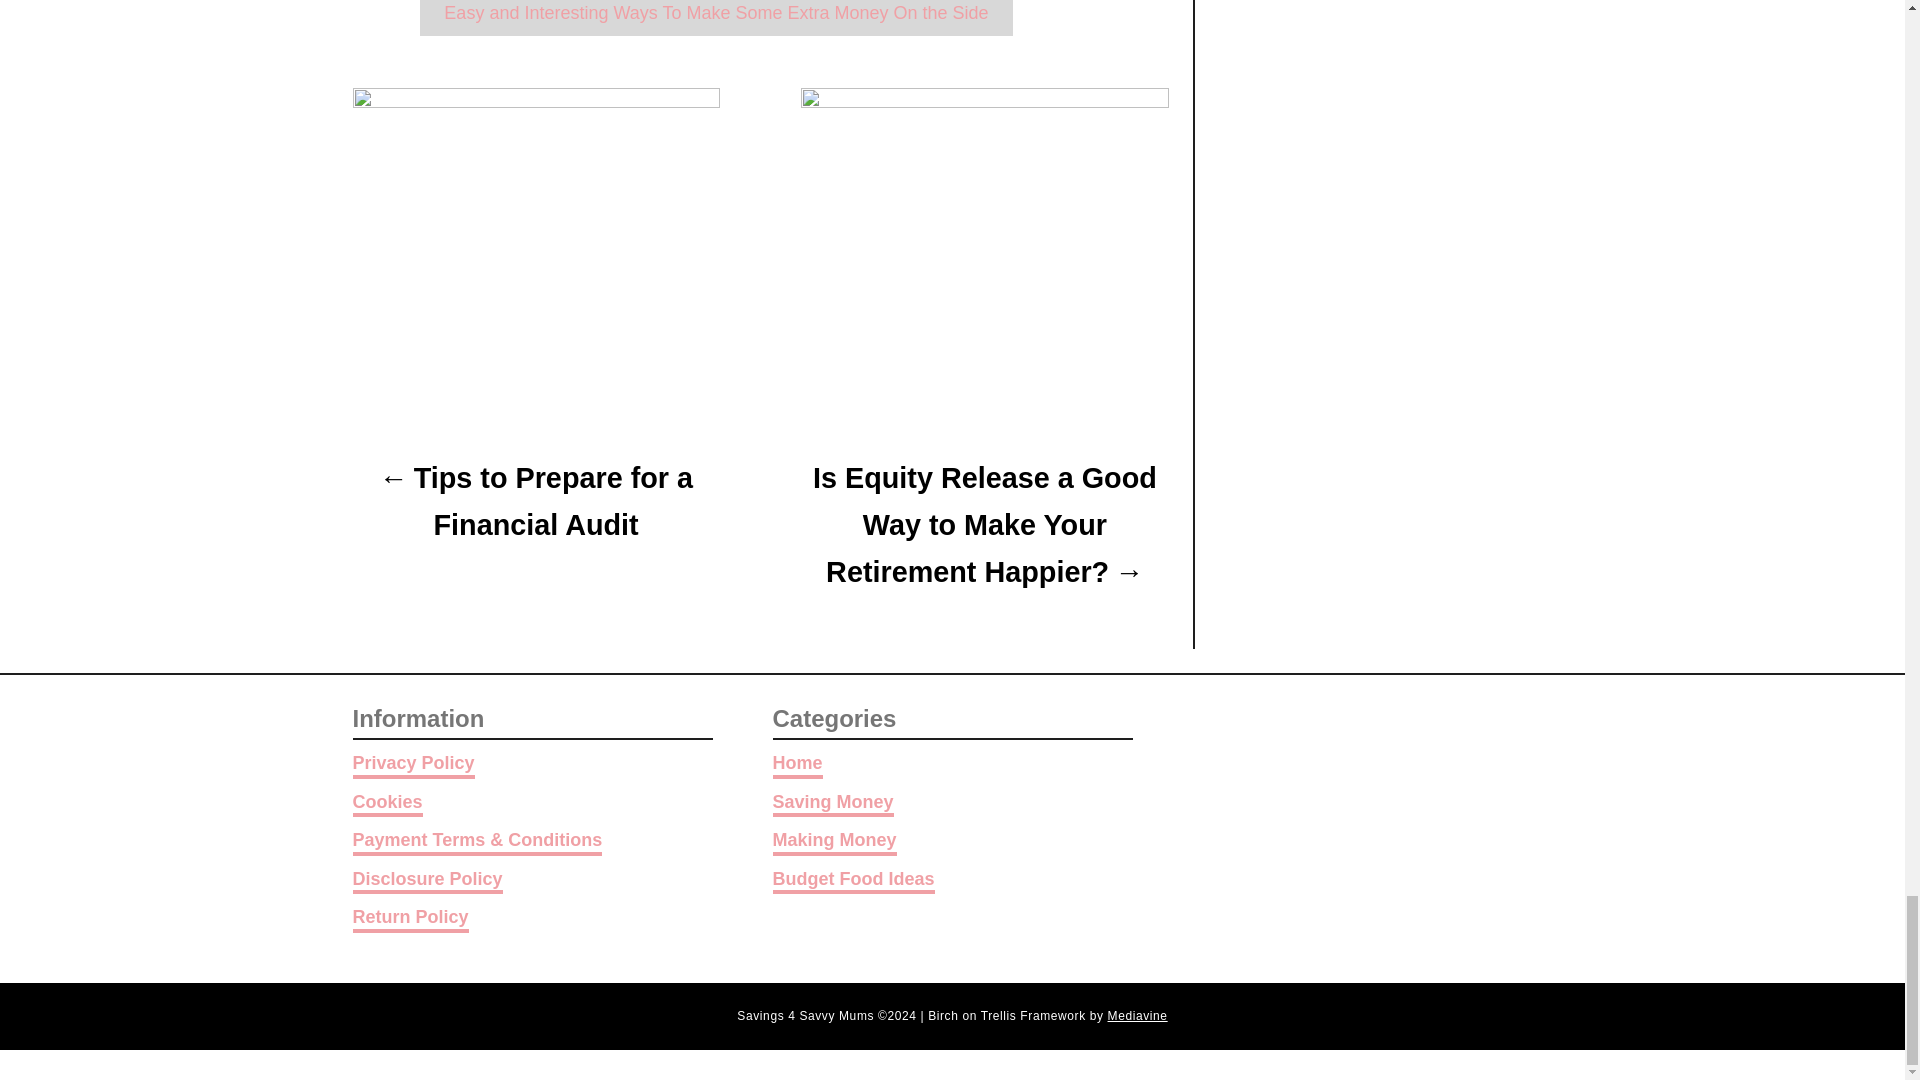  What do you see at coordinates (412, 764) in the screenshot?
I see `Privacy Policy` at bounding box center [412, 764].